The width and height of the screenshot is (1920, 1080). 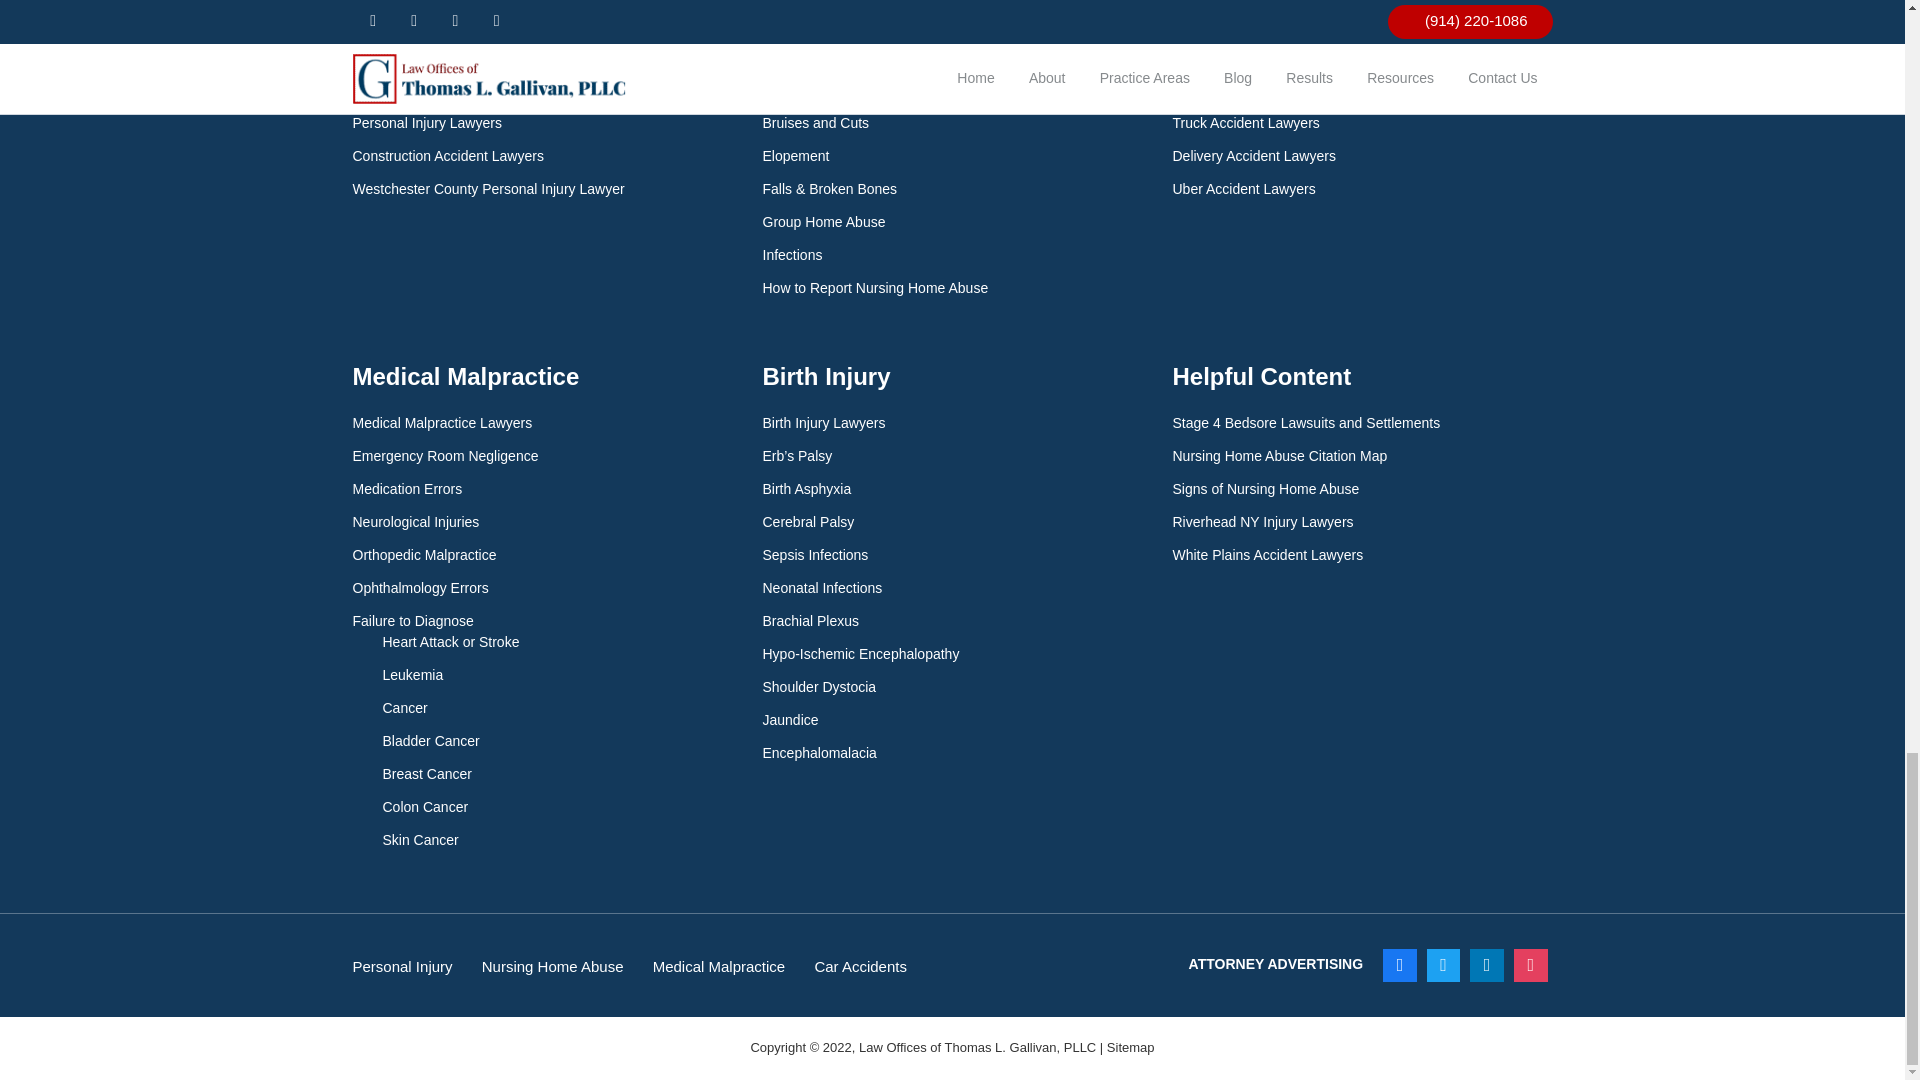 What do you see at coordinates (1444, 966) in the screenshot?
I see `Twitter` at bounding box center [1444, 966].